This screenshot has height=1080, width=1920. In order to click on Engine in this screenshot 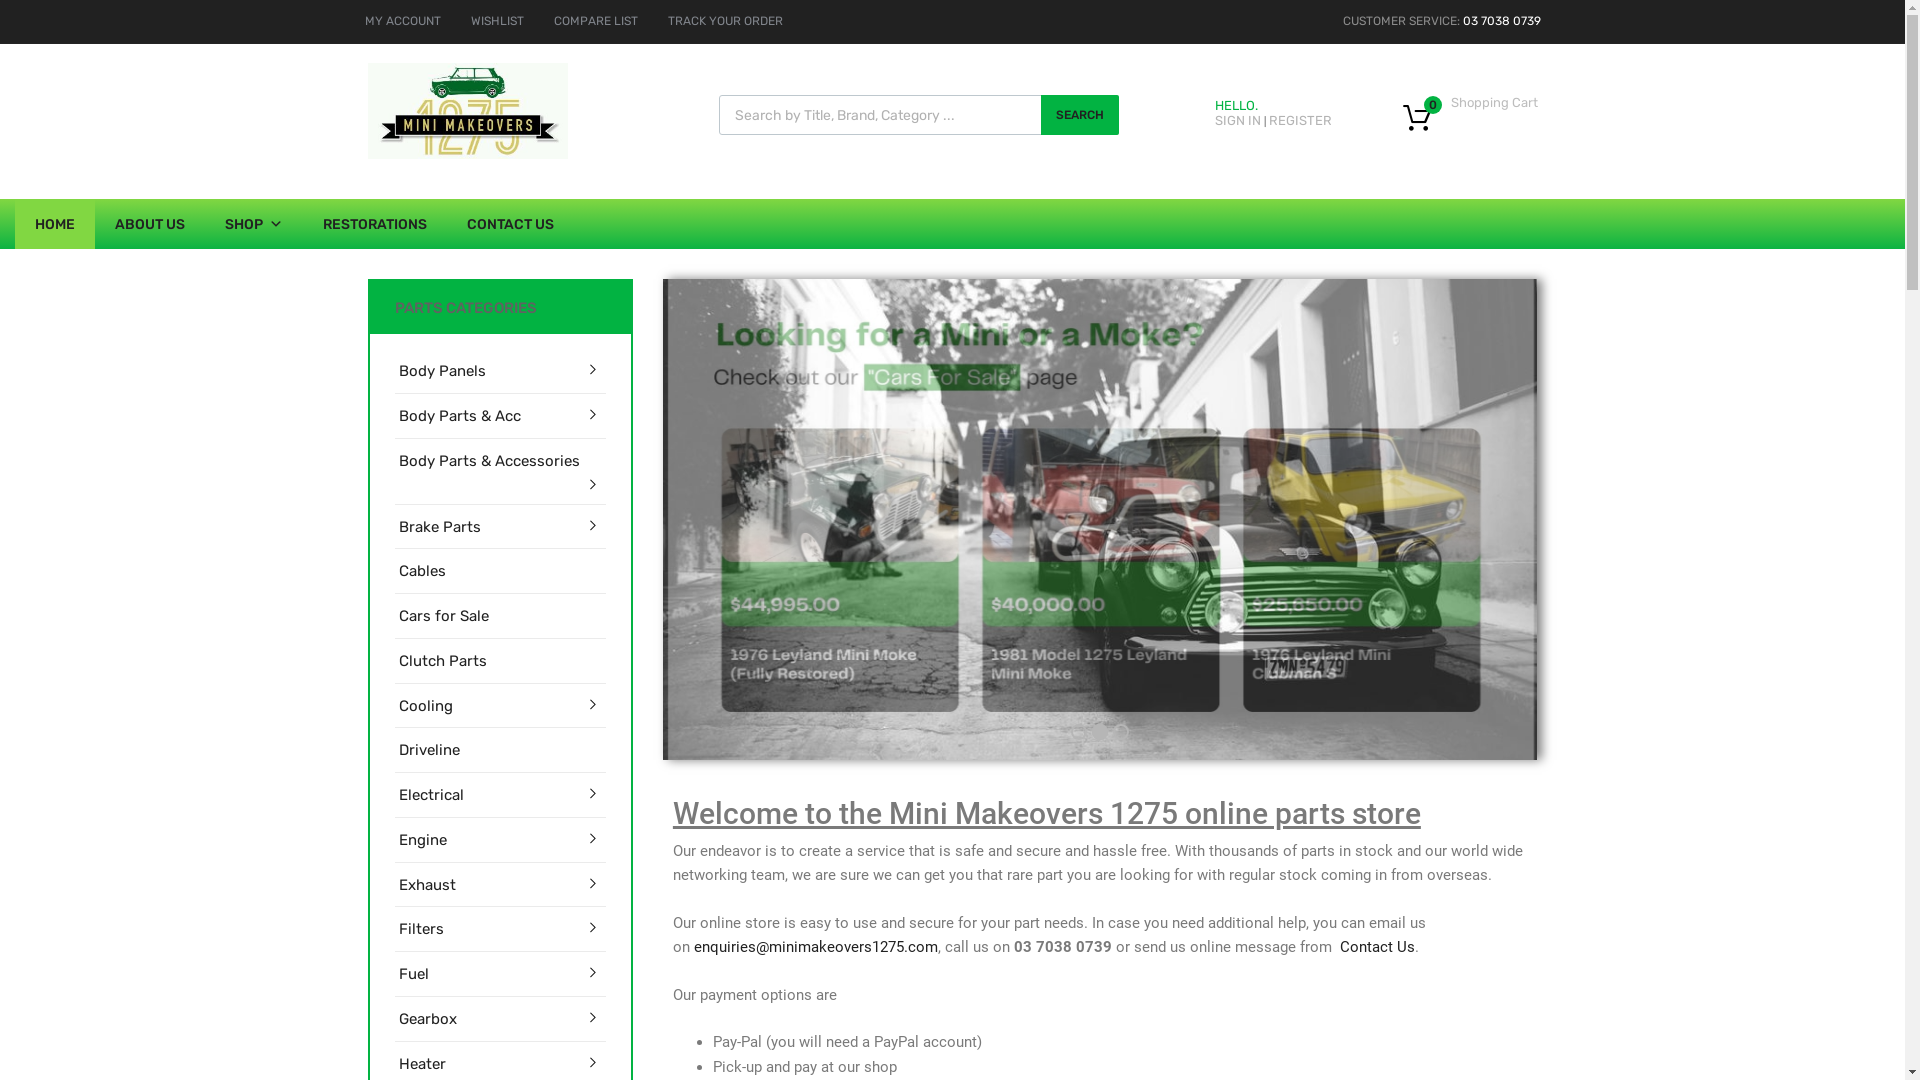, I will do `click(422, 840)`.